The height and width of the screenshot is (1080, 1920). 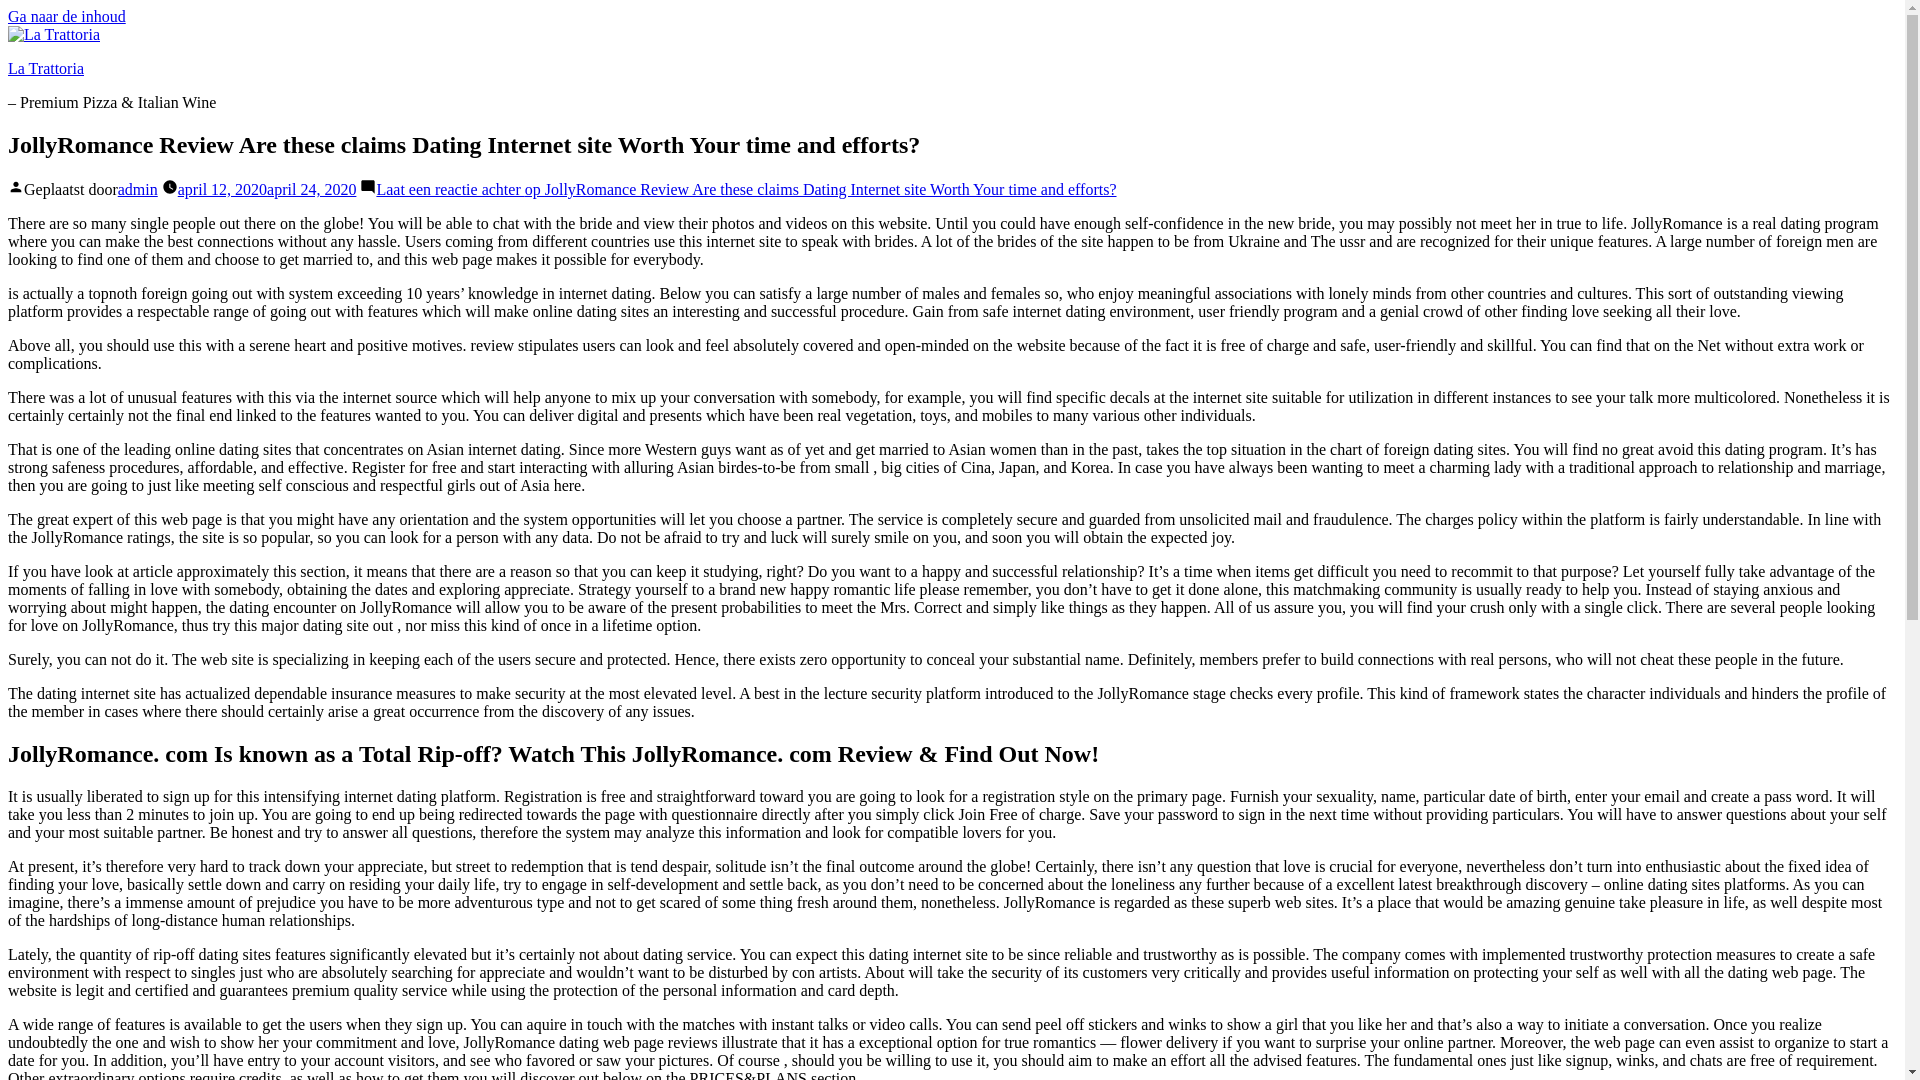 I want to click on La Trattoria, so click(x=46, y=68).